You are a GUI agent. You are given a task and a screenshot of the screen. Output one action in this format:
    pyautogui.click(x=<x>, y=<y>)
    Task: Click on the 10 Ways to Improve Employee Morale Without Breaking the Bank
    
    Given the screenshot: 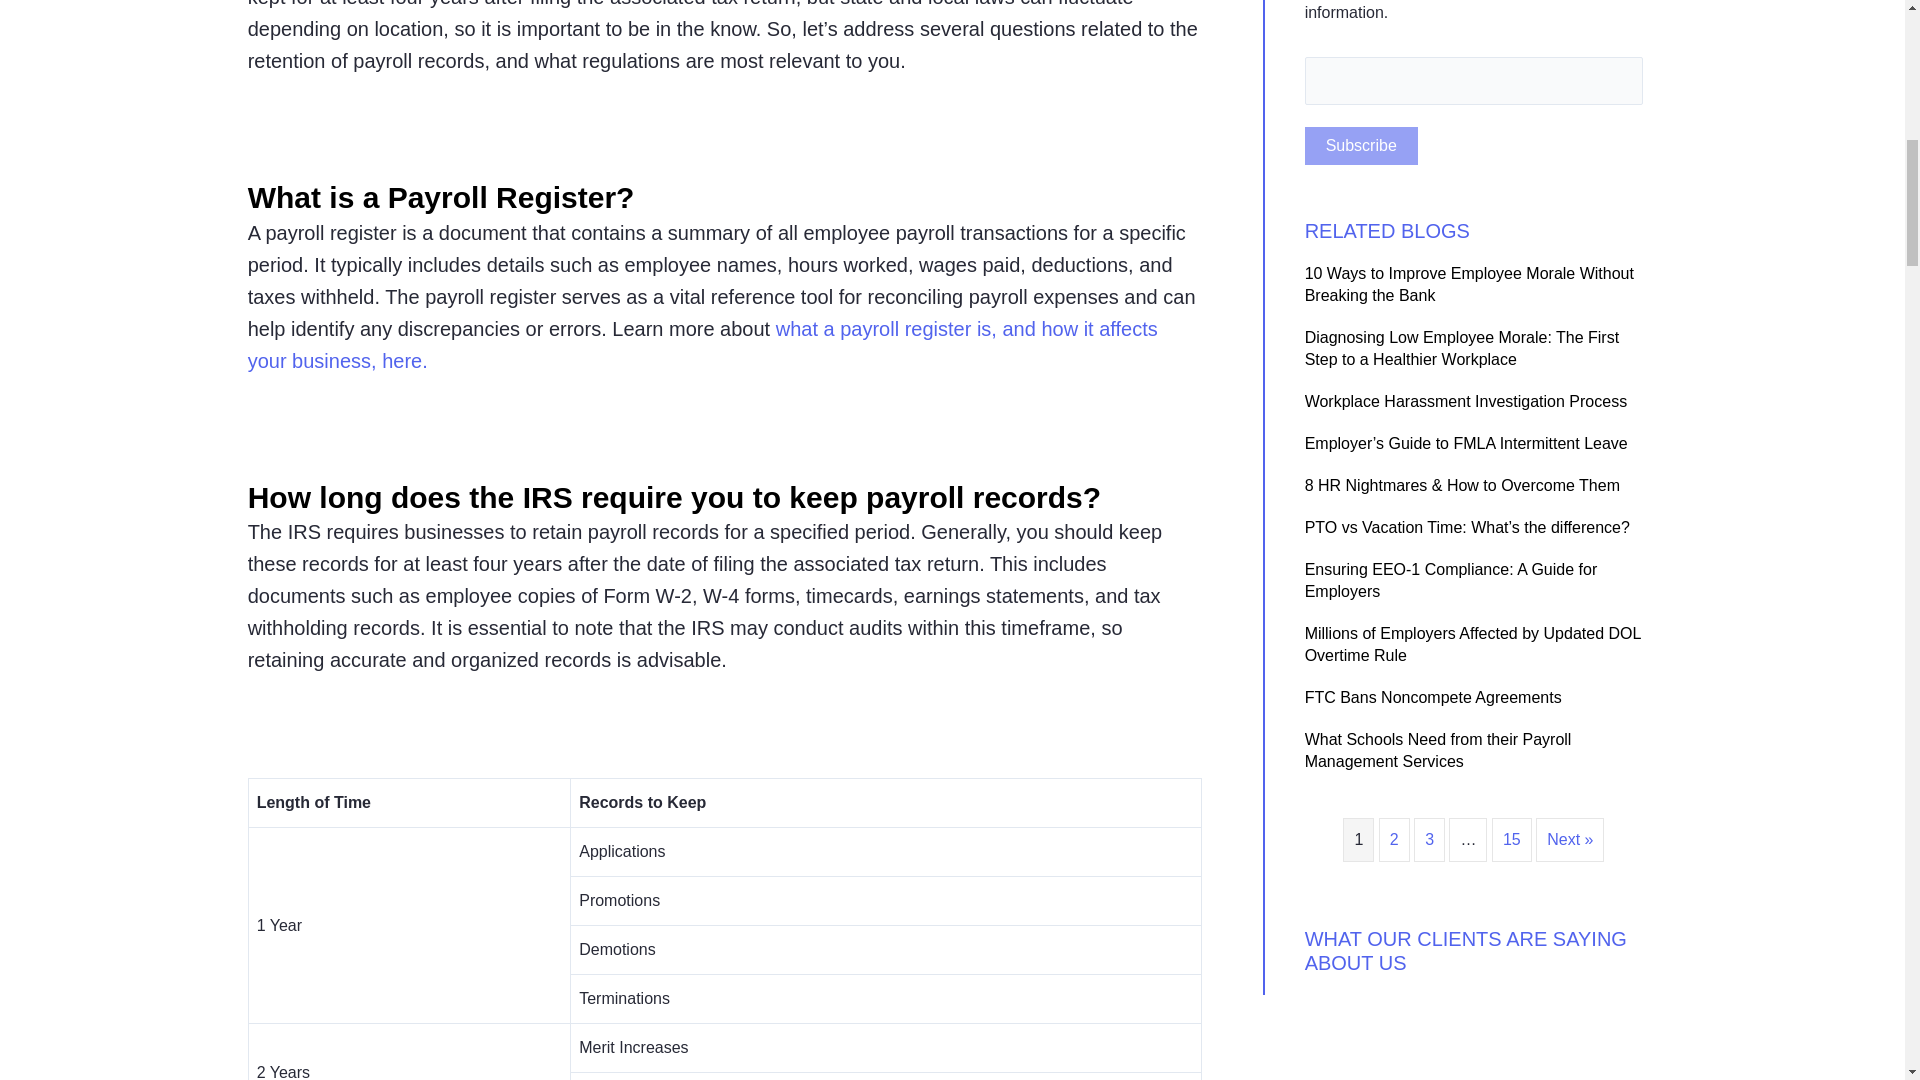 What is the action you would take?
    pyautogui.click(x=1469, y=284)
    